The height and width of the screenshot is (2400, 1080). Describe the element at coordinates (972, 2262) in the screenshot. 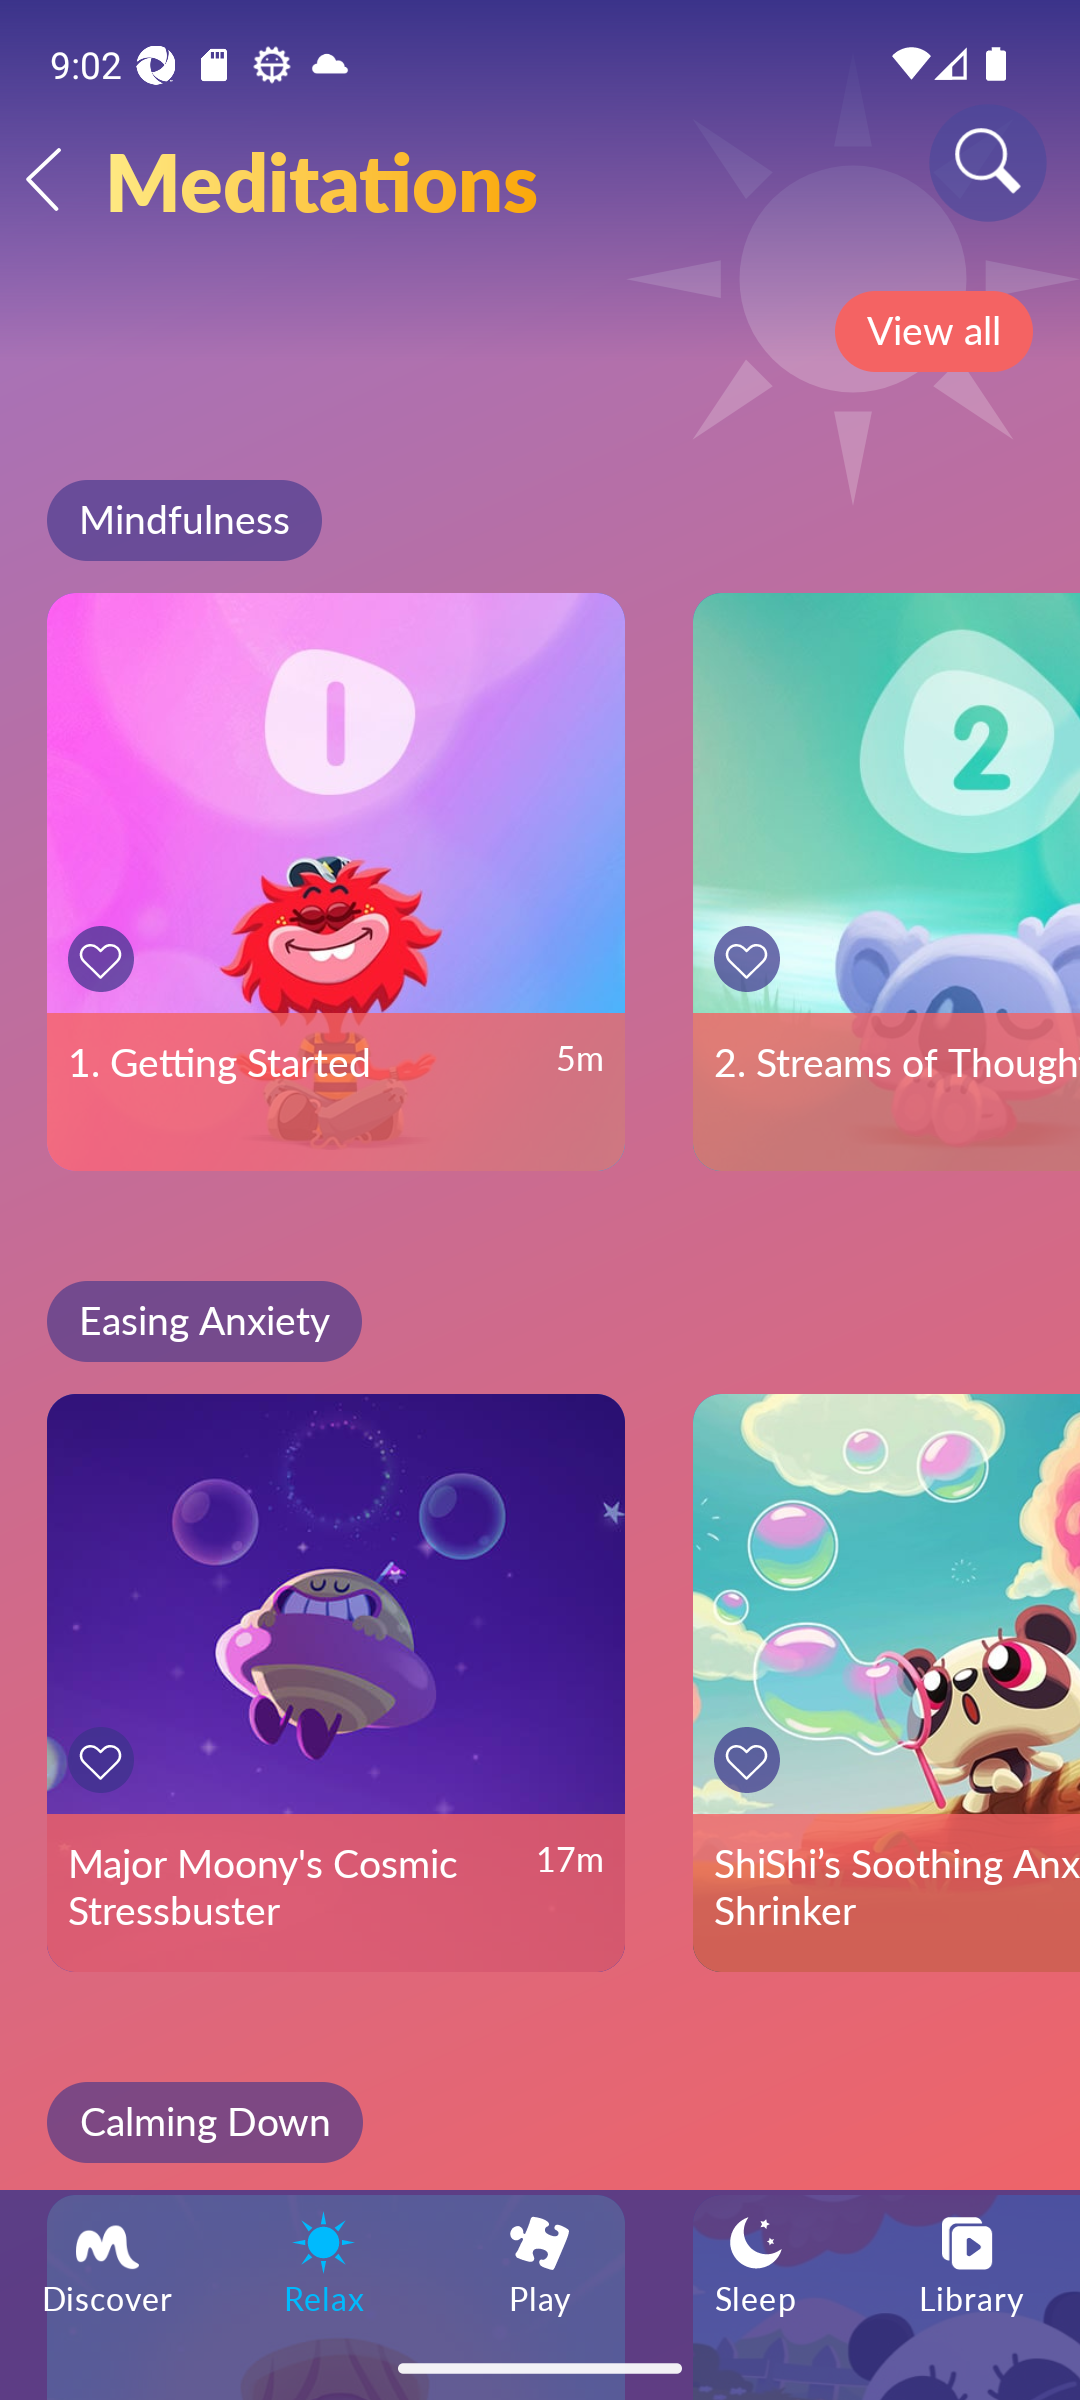

I see `Library` at that location.